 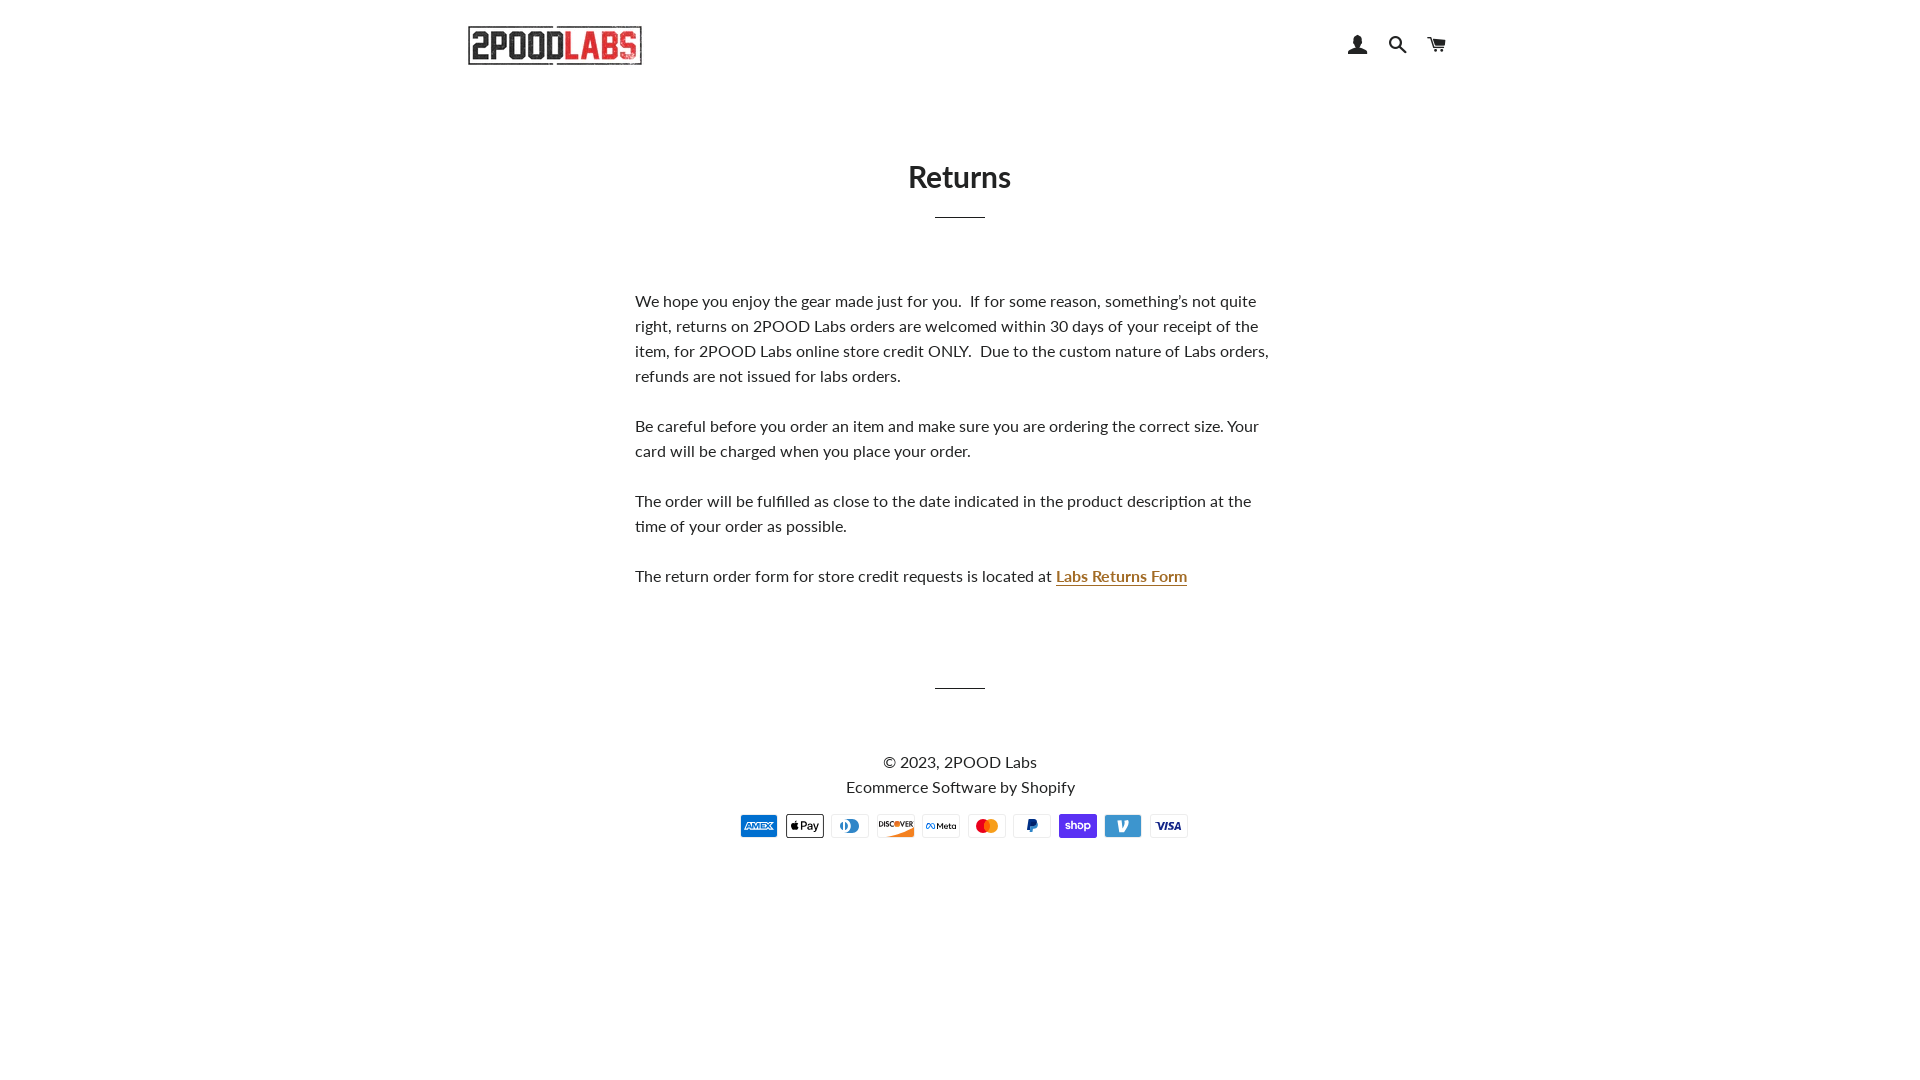 I want to click on Labs Returns Form, so click(x=1122, y=576).